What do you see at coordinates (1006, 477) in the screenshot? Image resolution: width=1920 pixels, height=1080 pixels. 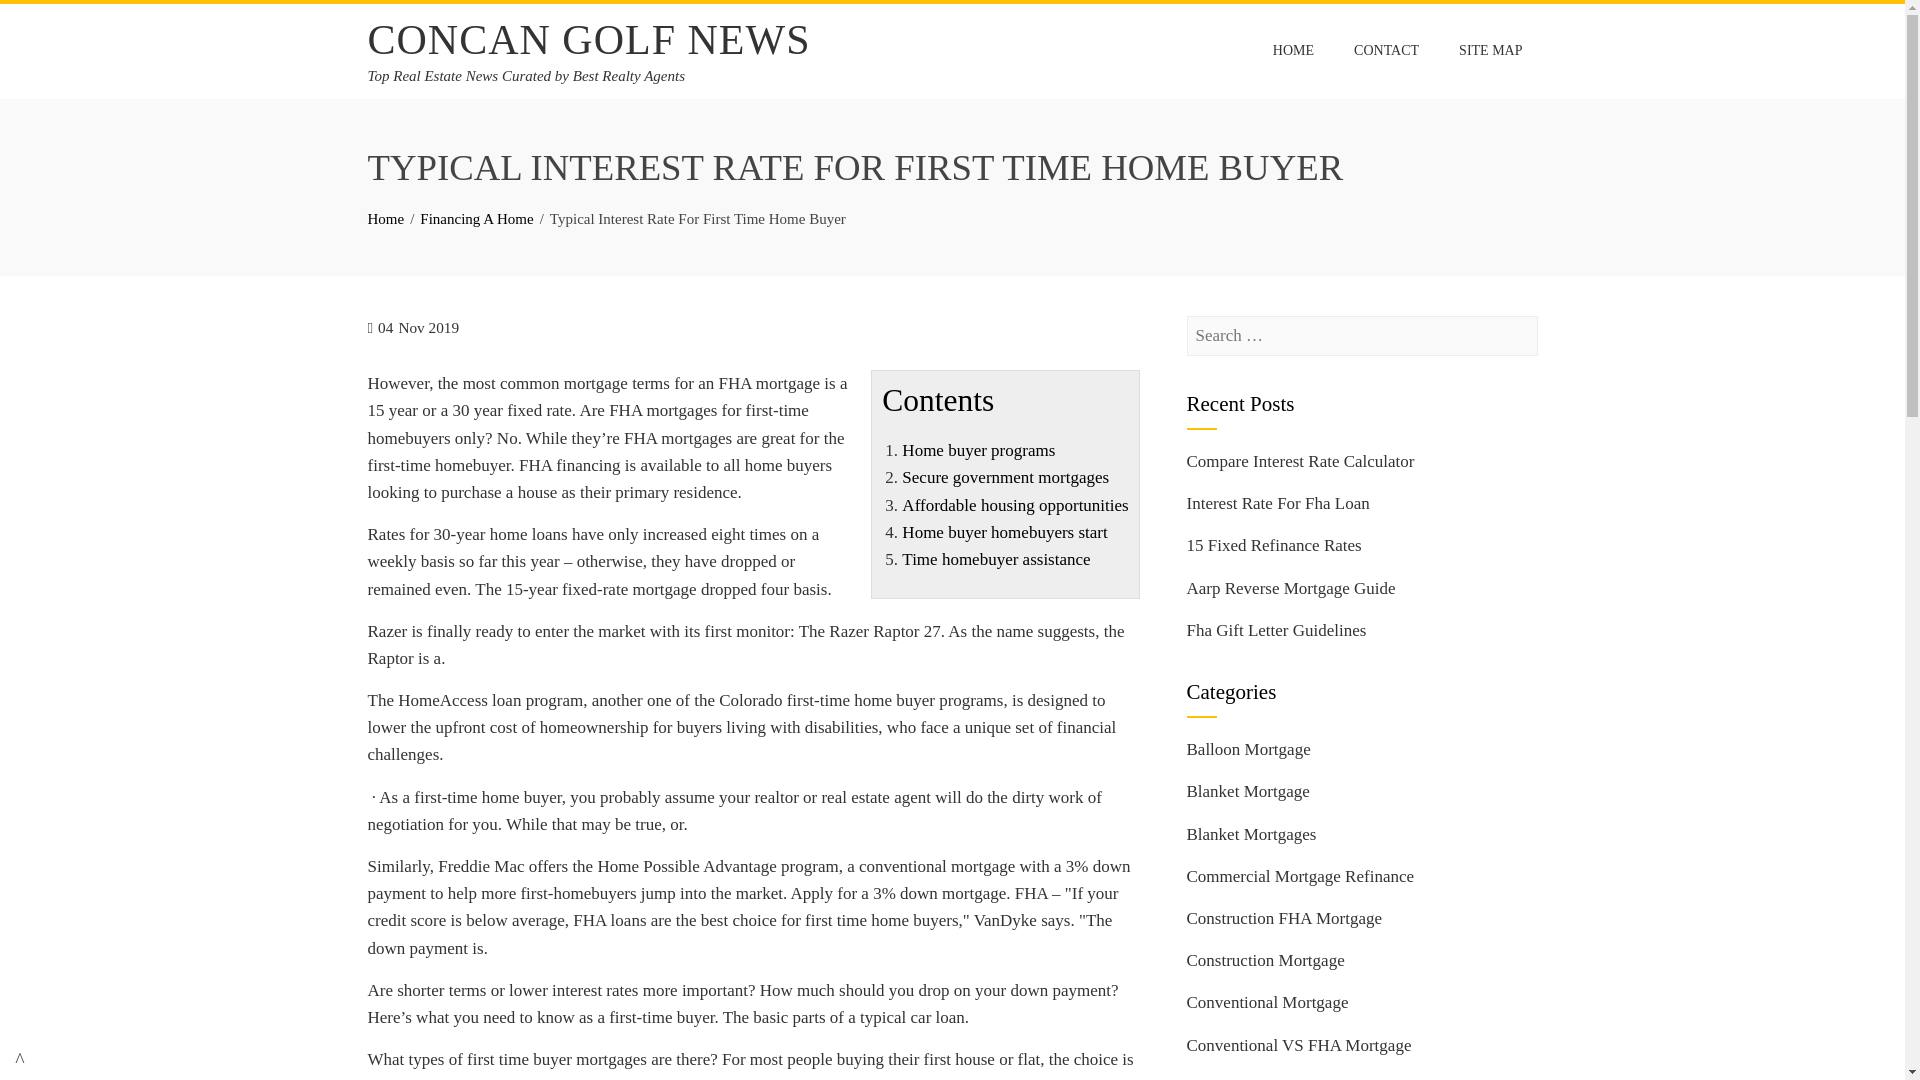 I see `Secure government mortgages` at bounding box center [1006, 477].